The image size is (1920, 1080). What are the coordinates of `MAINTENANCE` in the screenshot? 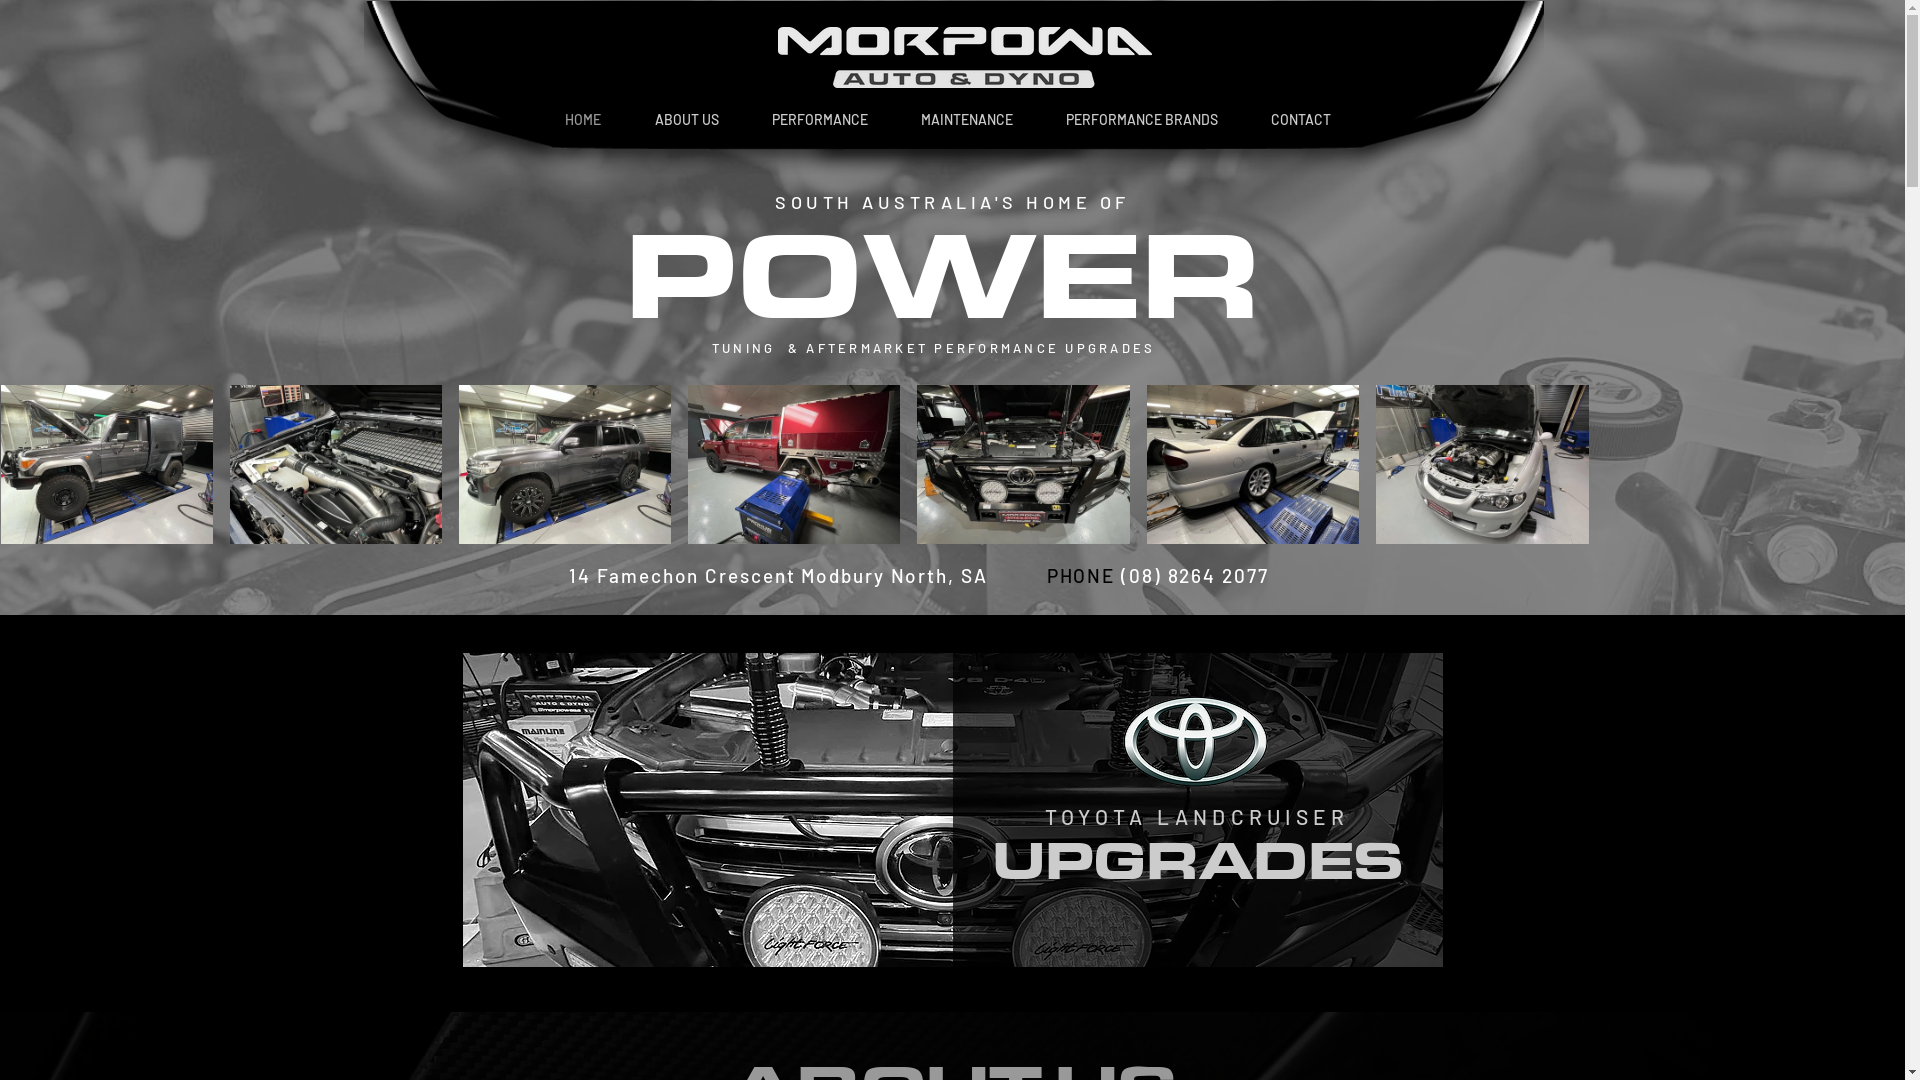 It's located at (966, 120).